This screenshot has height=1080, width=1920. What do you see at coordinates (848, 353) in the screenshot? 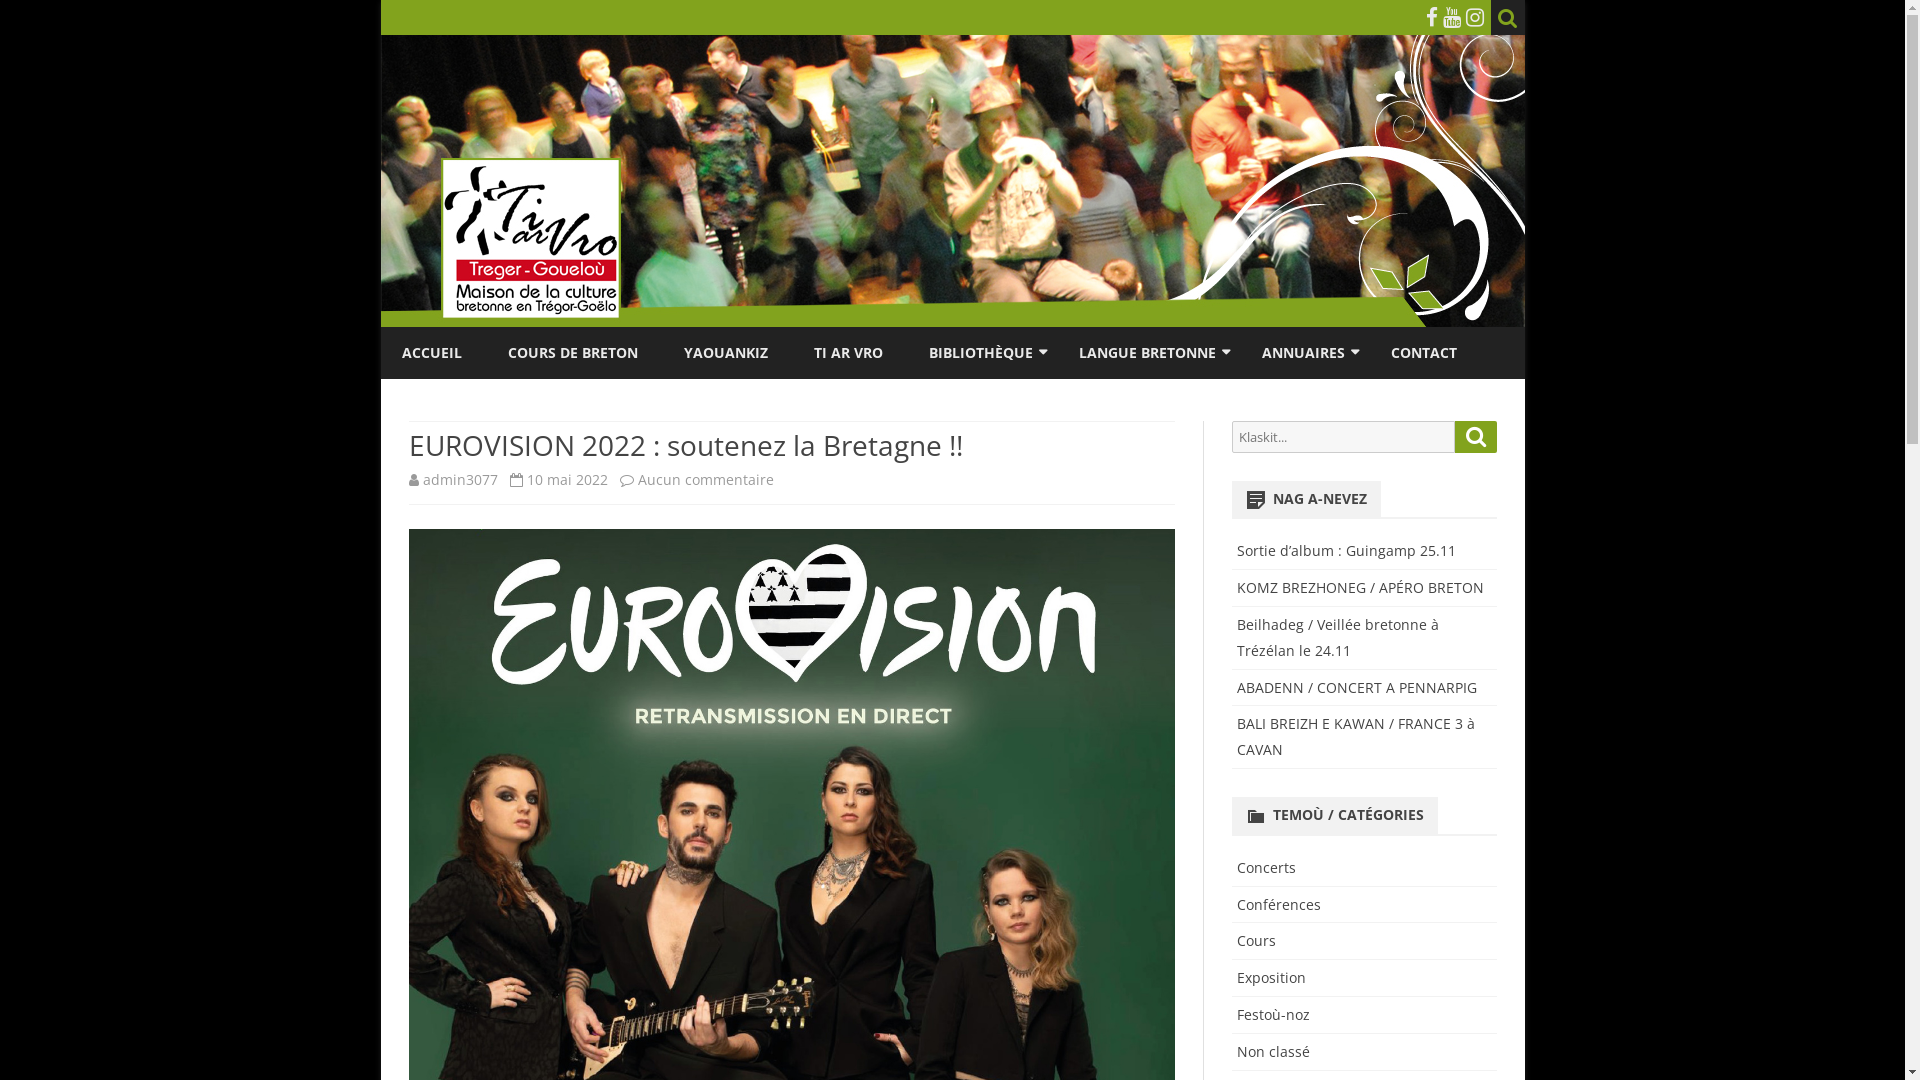
I see `TI AR VRO` at bounding box center [848, 353].